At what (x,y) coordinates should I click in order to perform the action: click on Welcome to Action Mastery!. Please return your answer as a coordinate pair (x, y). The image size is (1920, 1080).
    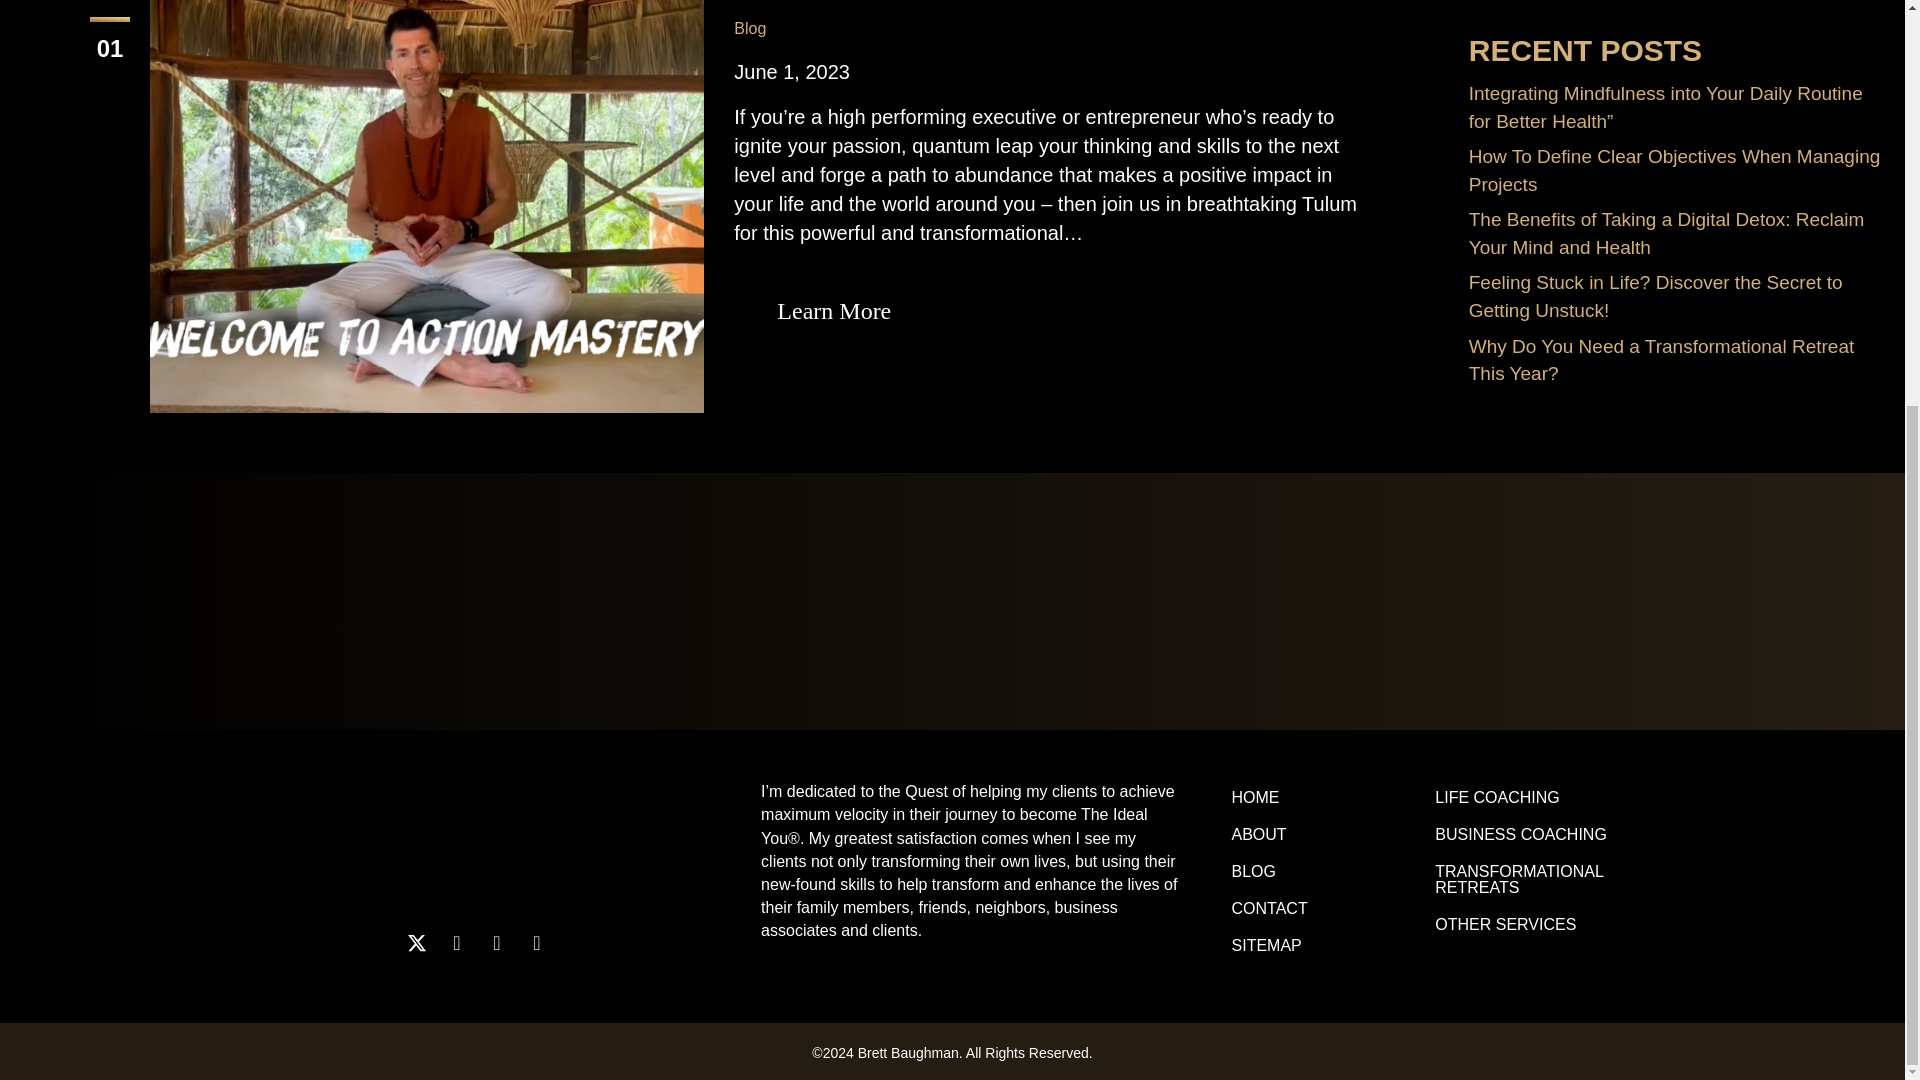
    Looking at the image, I should click on (426, 186).